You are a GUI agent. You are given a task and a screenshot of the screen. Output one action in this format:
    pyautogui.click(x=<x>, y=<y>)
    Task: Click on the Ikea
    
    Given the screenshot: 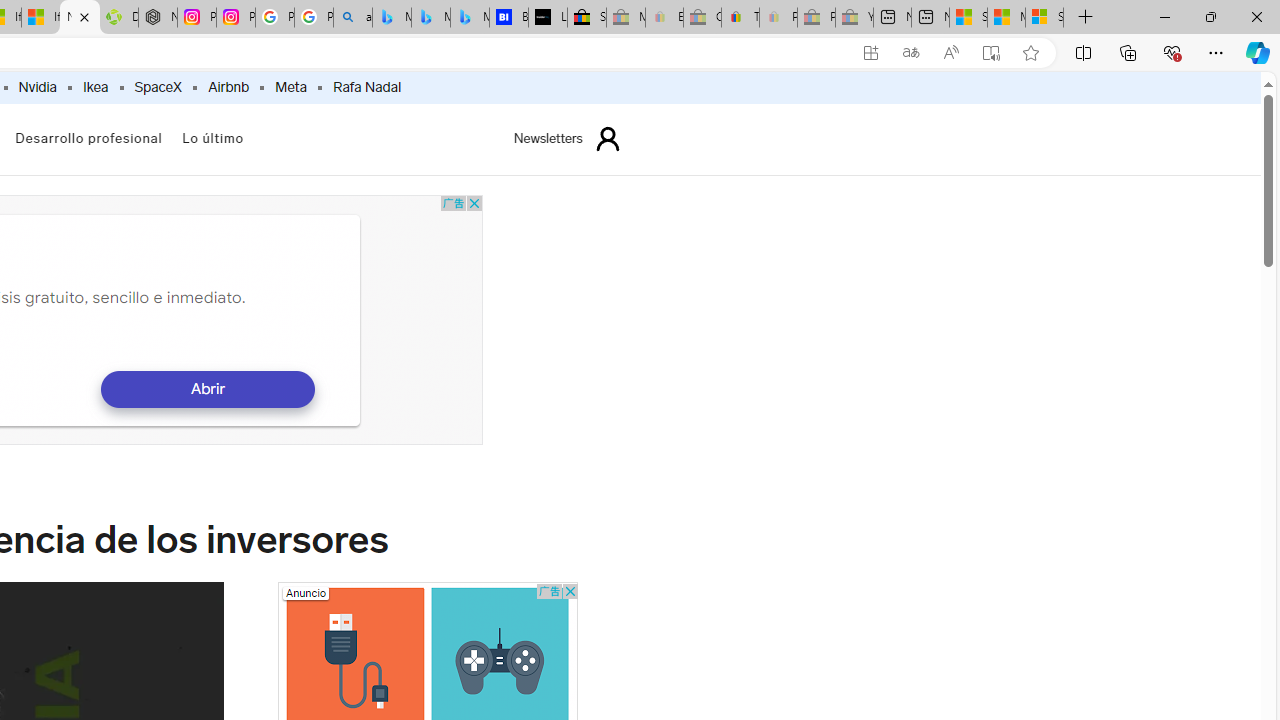 What is the action you would take?
    pyautogui.click(x=95, y=88)
    